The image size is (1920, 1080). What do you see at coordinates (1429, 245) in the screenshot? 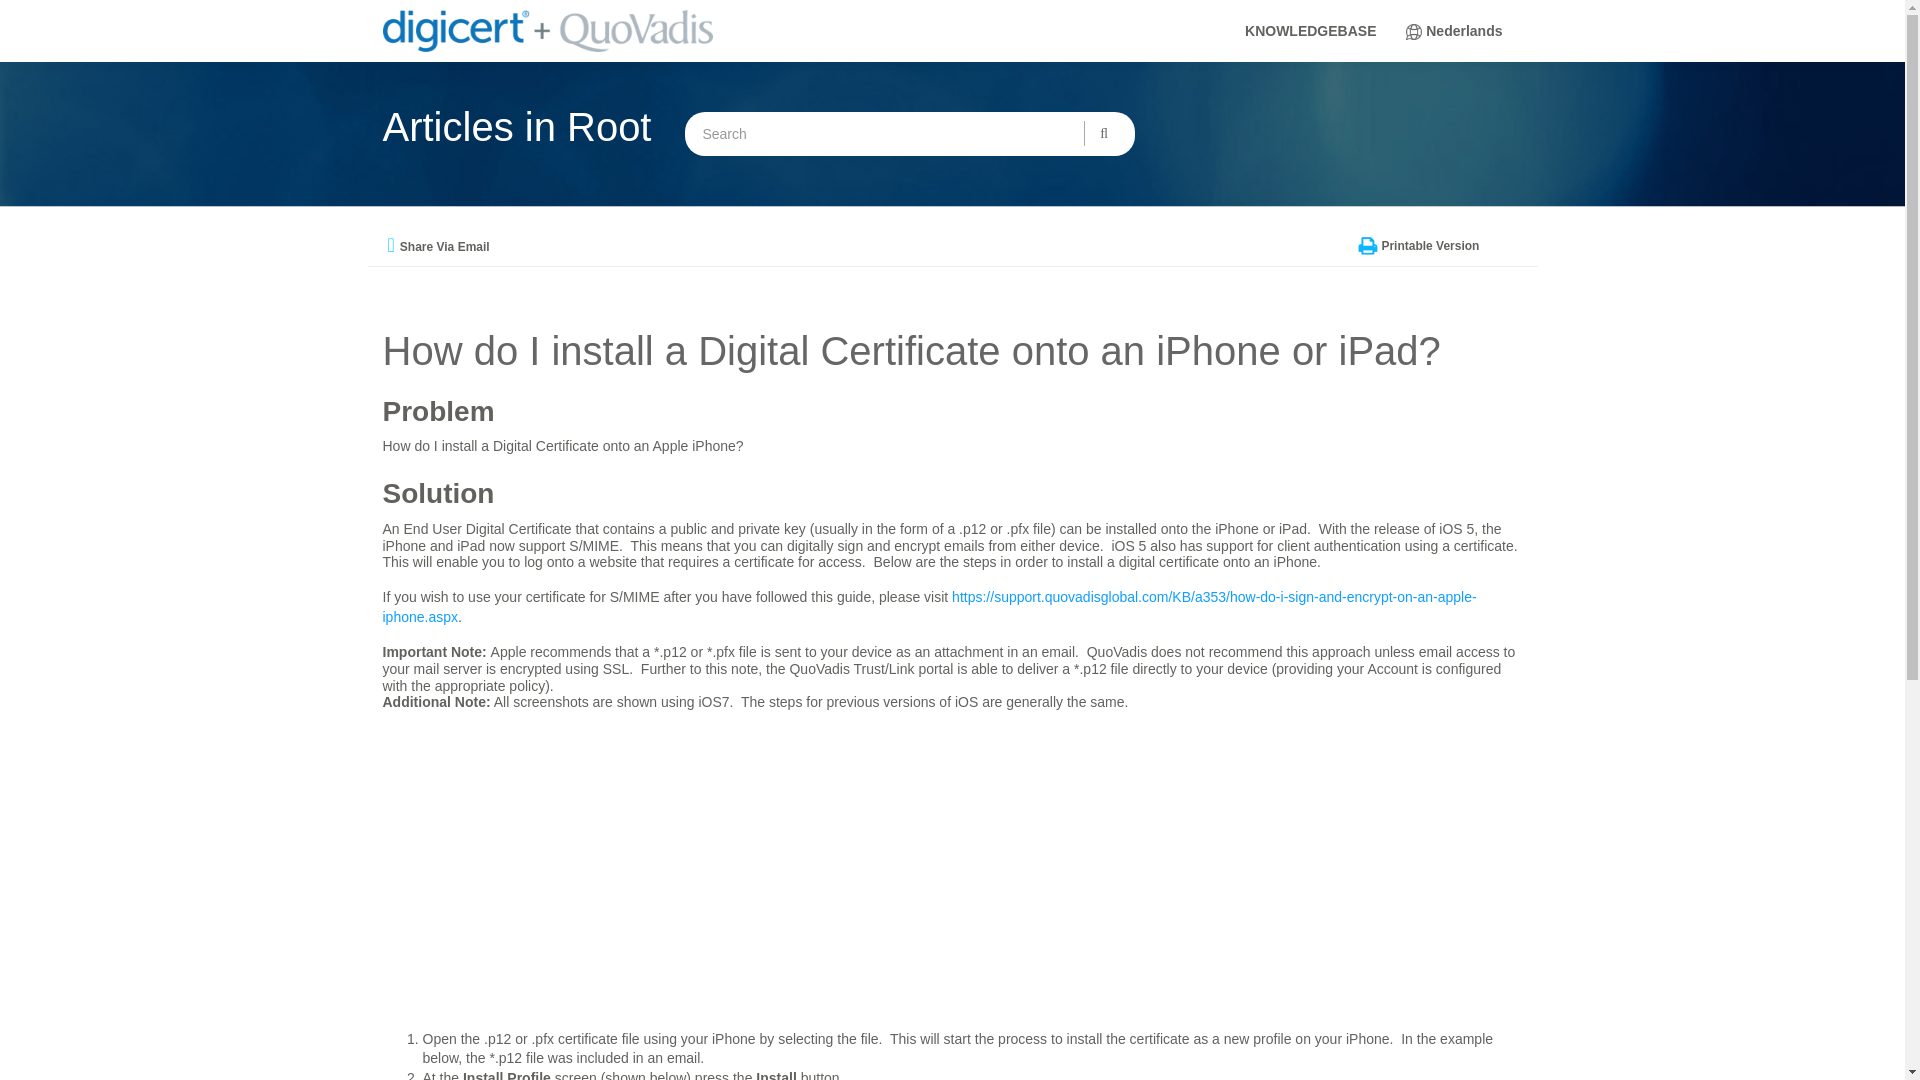
I see `Printable Version` at bounding box center [1429, 245].